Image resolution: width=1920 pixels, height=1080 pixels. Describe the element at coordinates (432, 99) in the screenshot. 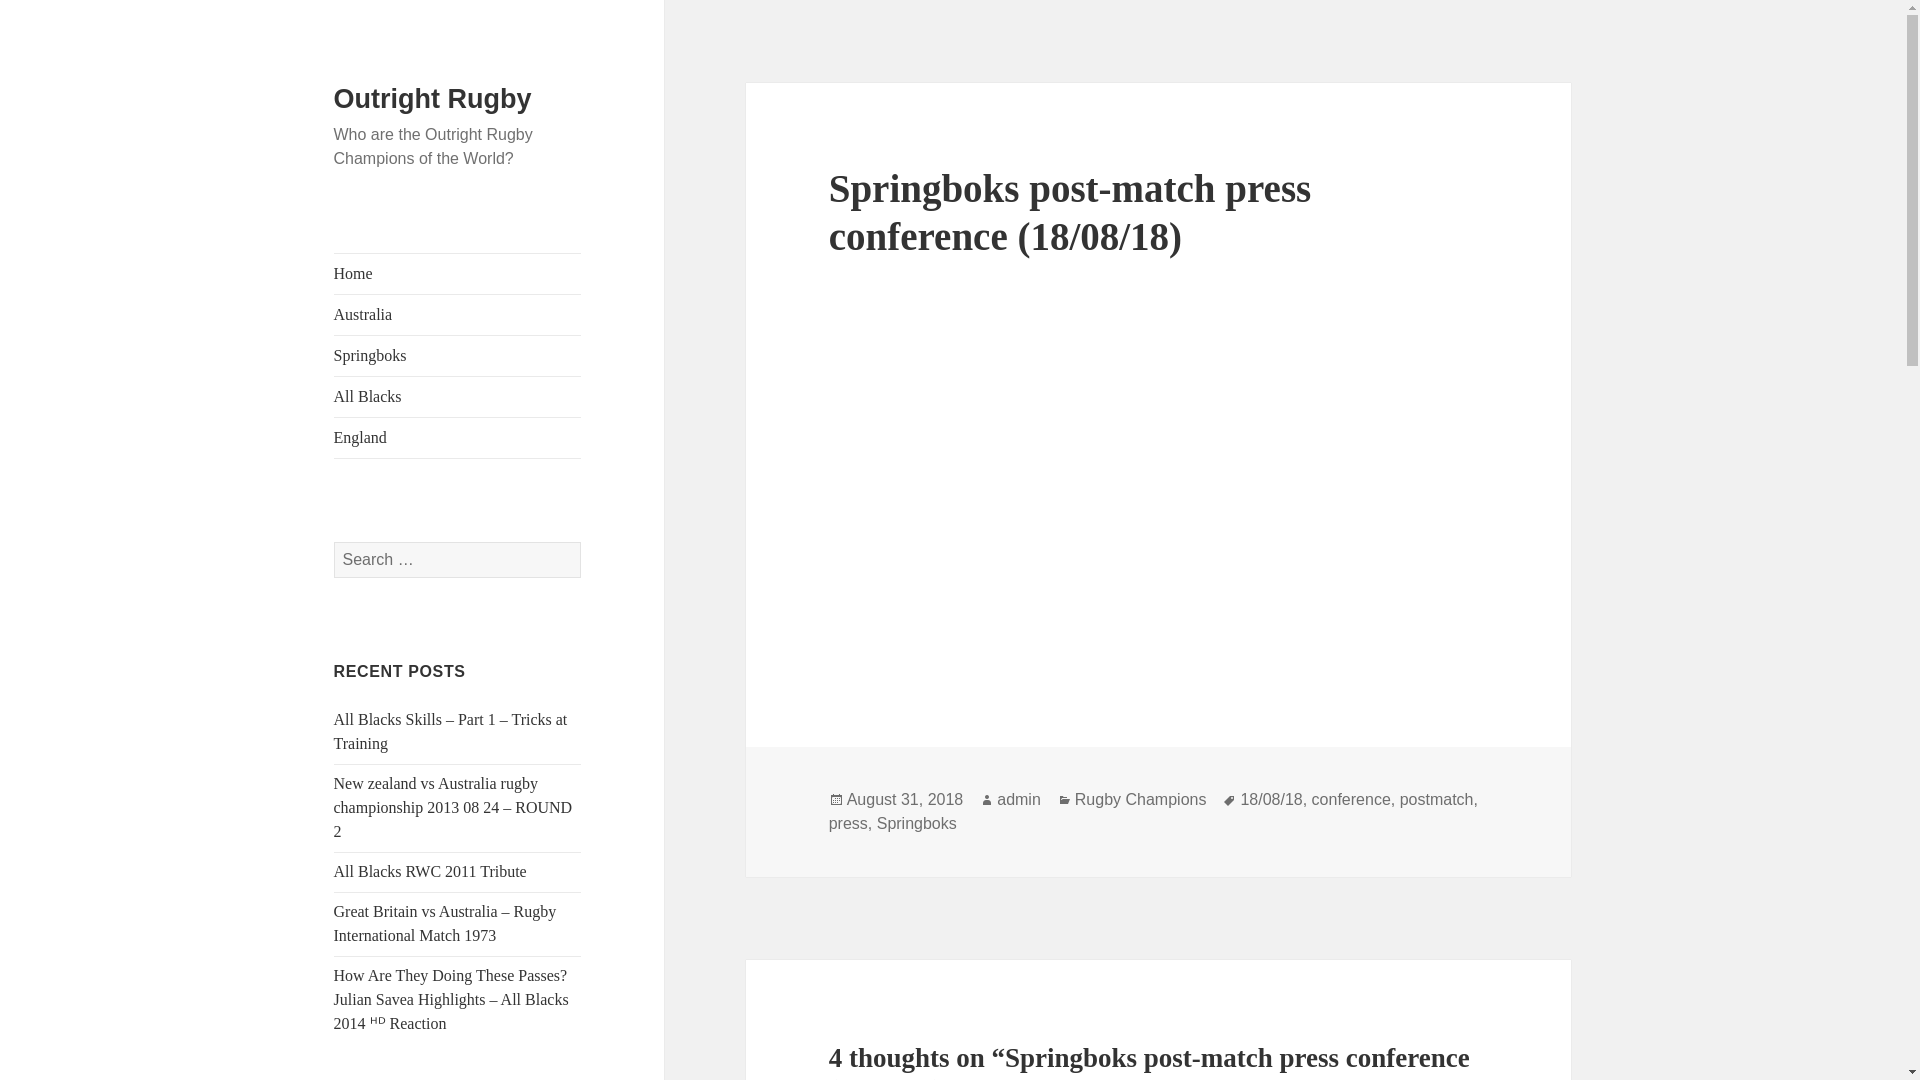

I see `Outright Rugby` at that location.